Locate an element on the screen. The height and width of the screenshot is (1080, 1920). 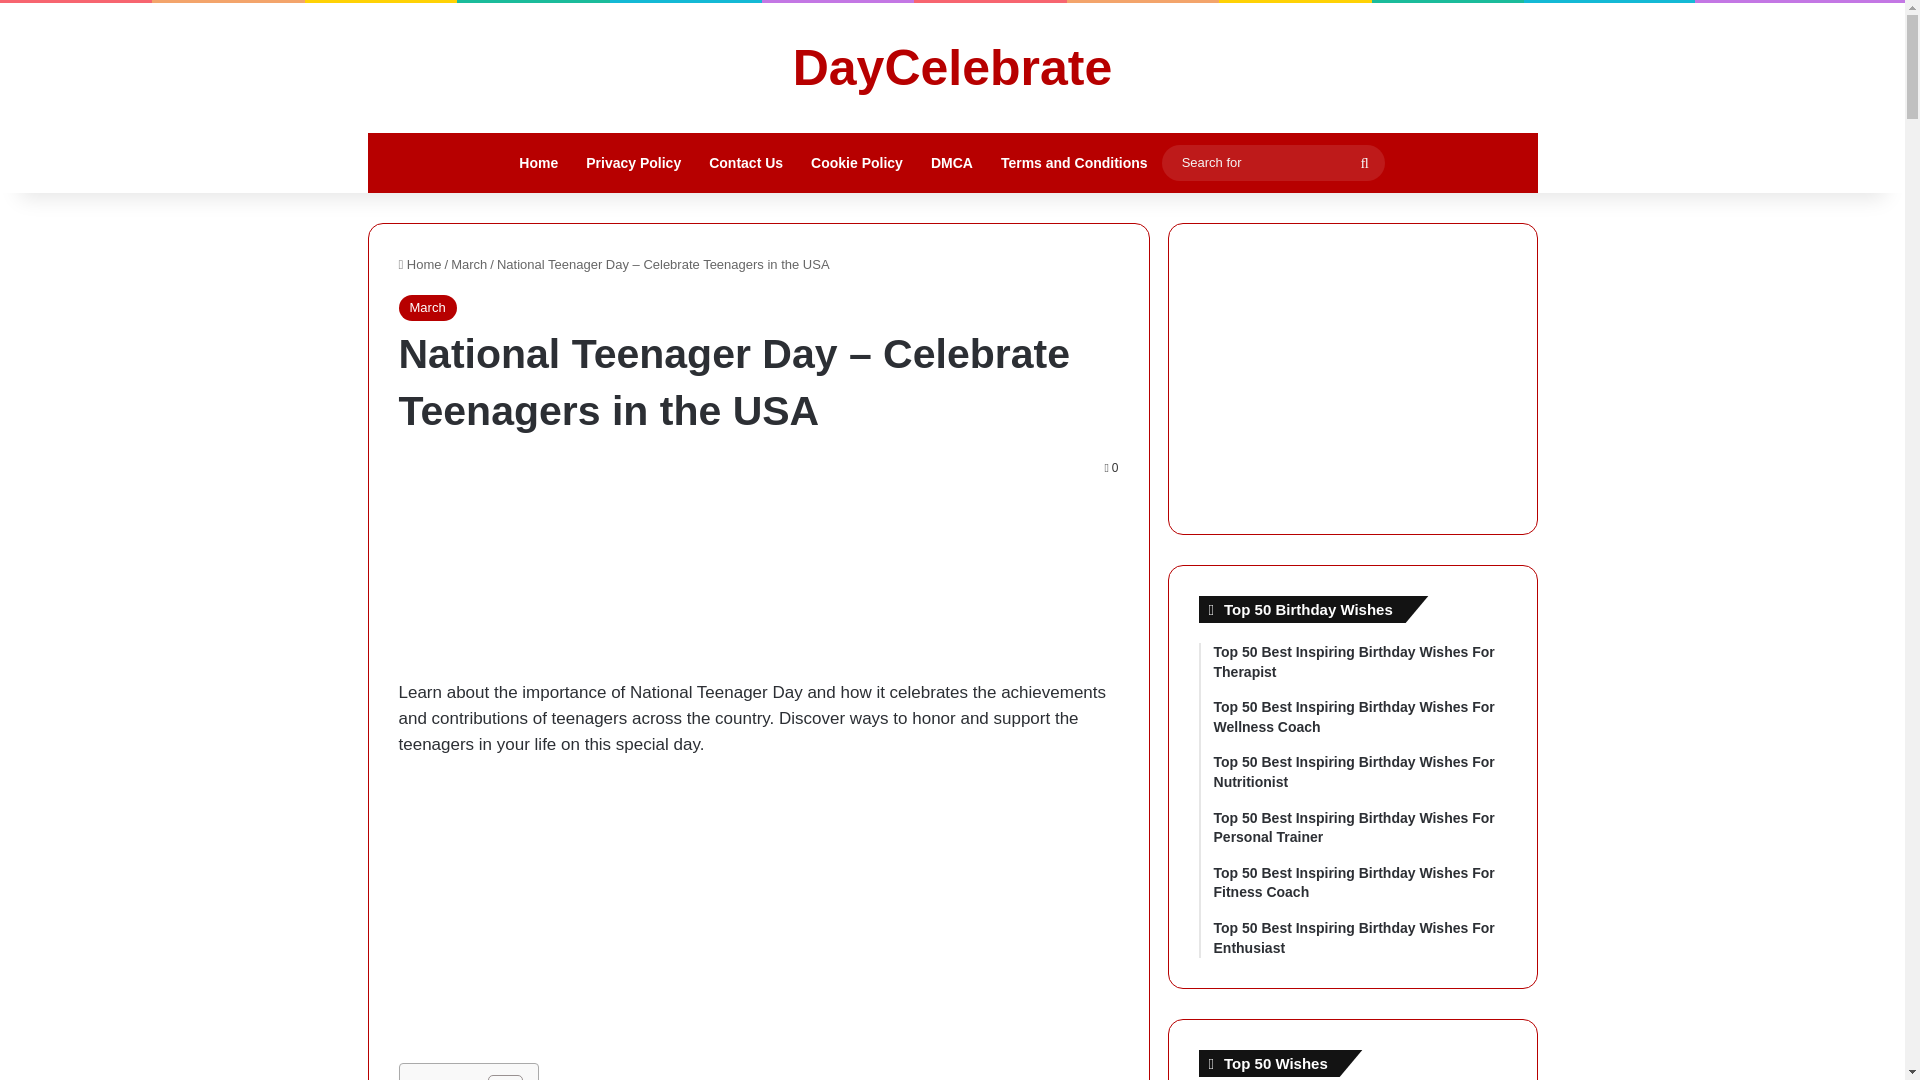
Home is located at coordinates (538, 162).